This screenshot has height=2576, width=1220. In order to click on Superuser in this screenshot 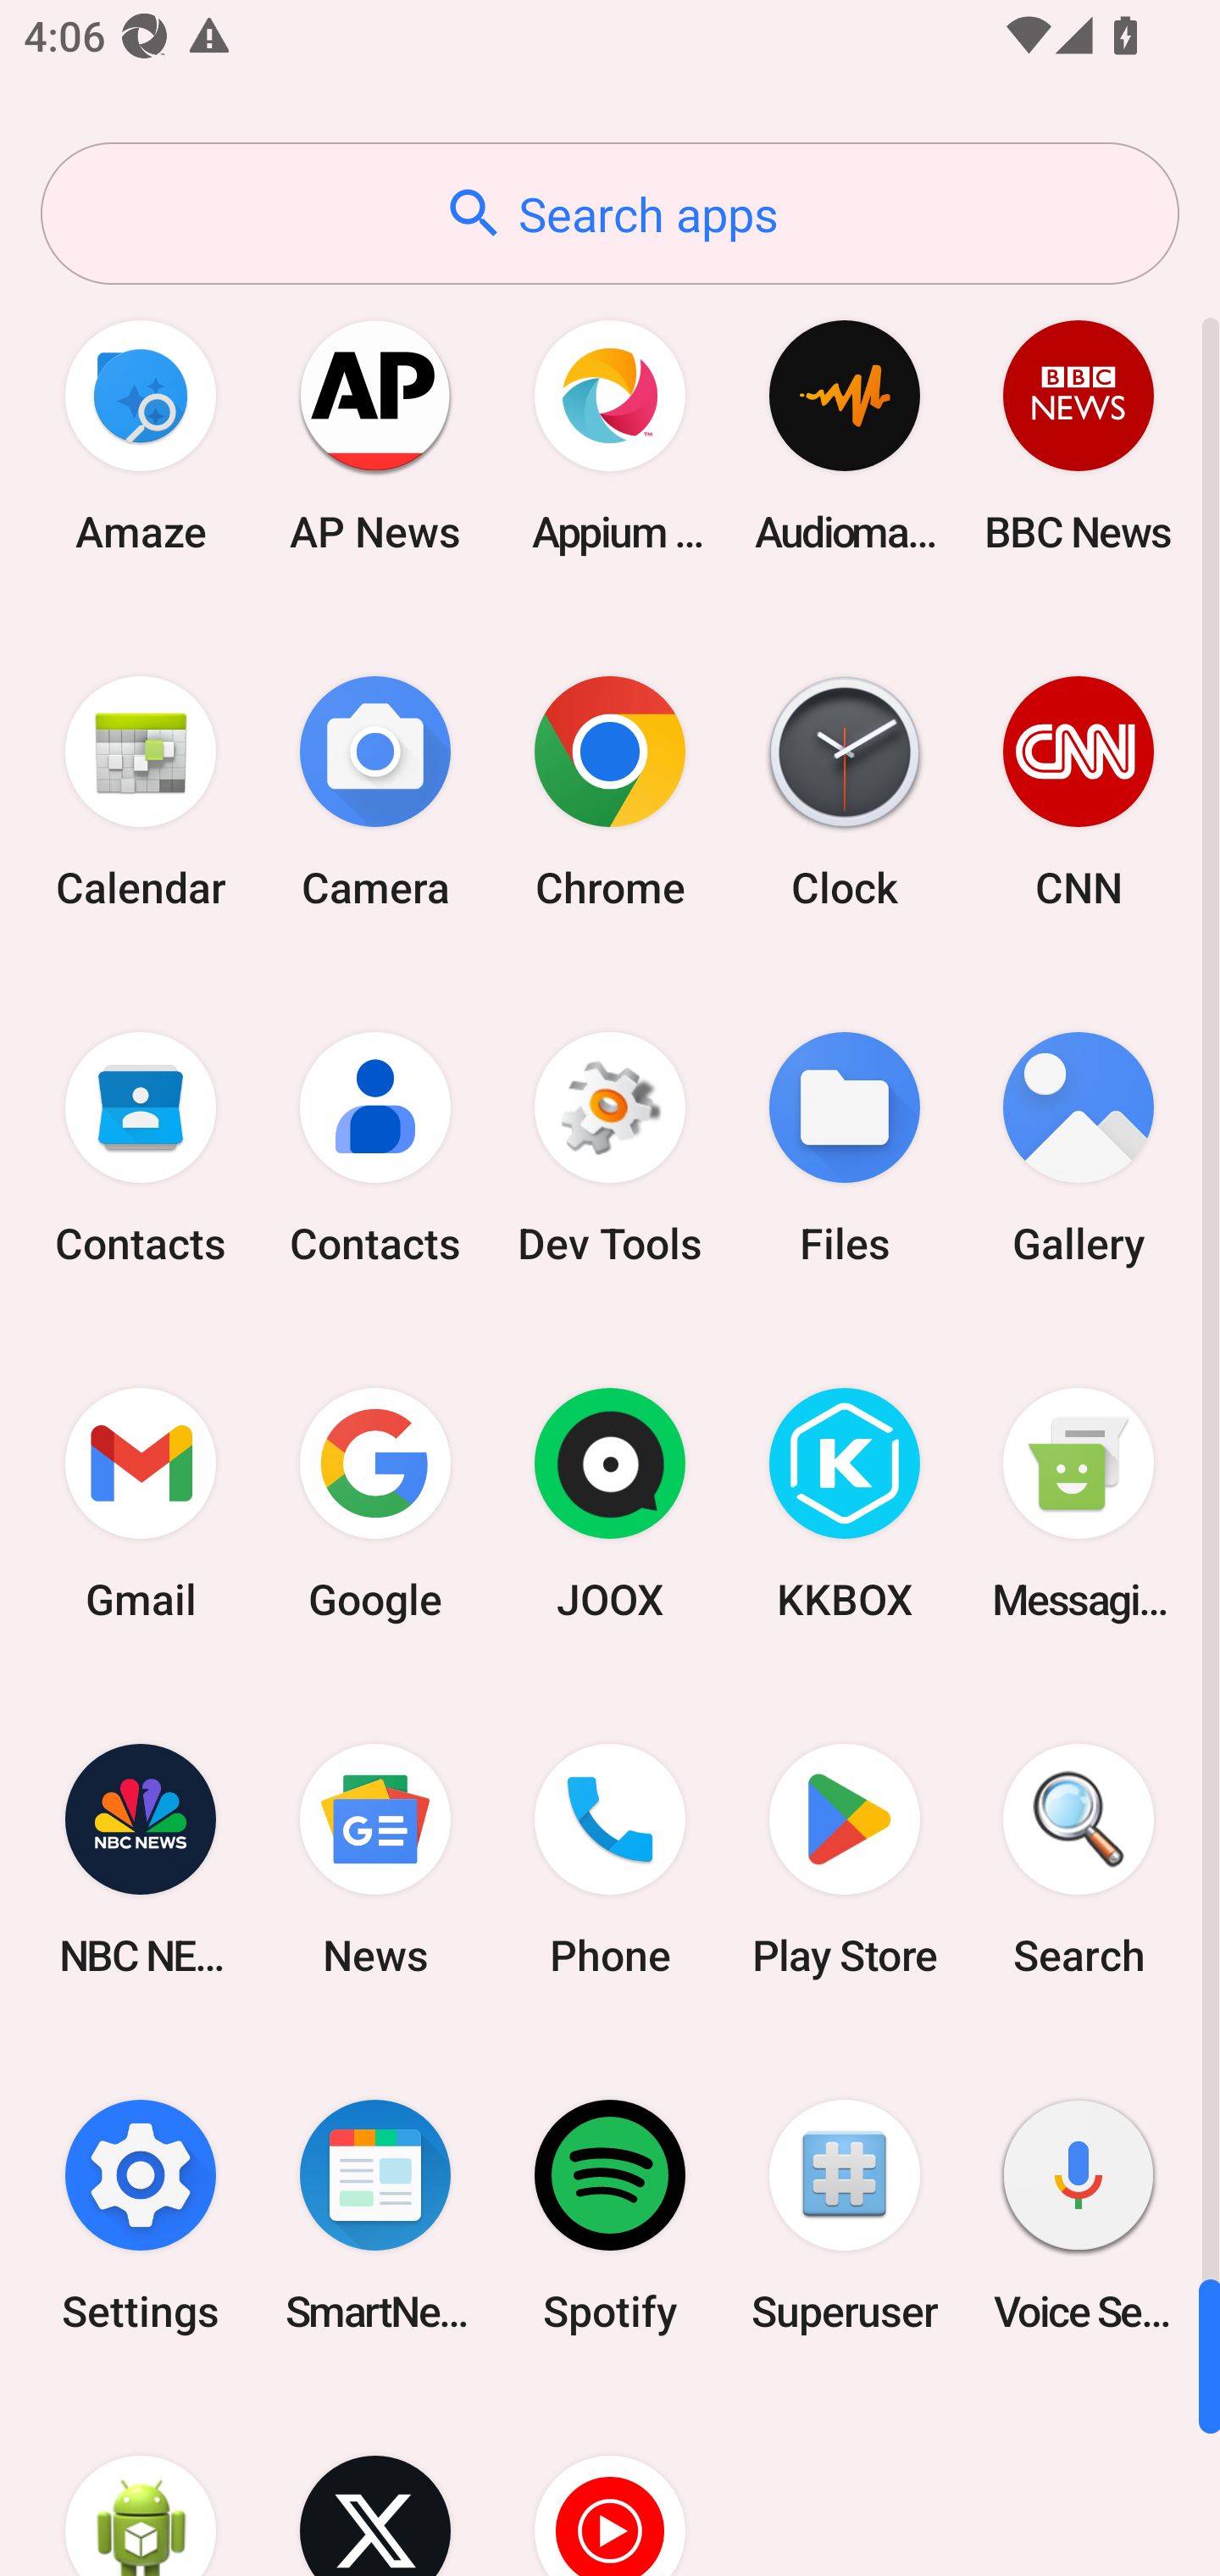, I will do `click(844, 2215)`.